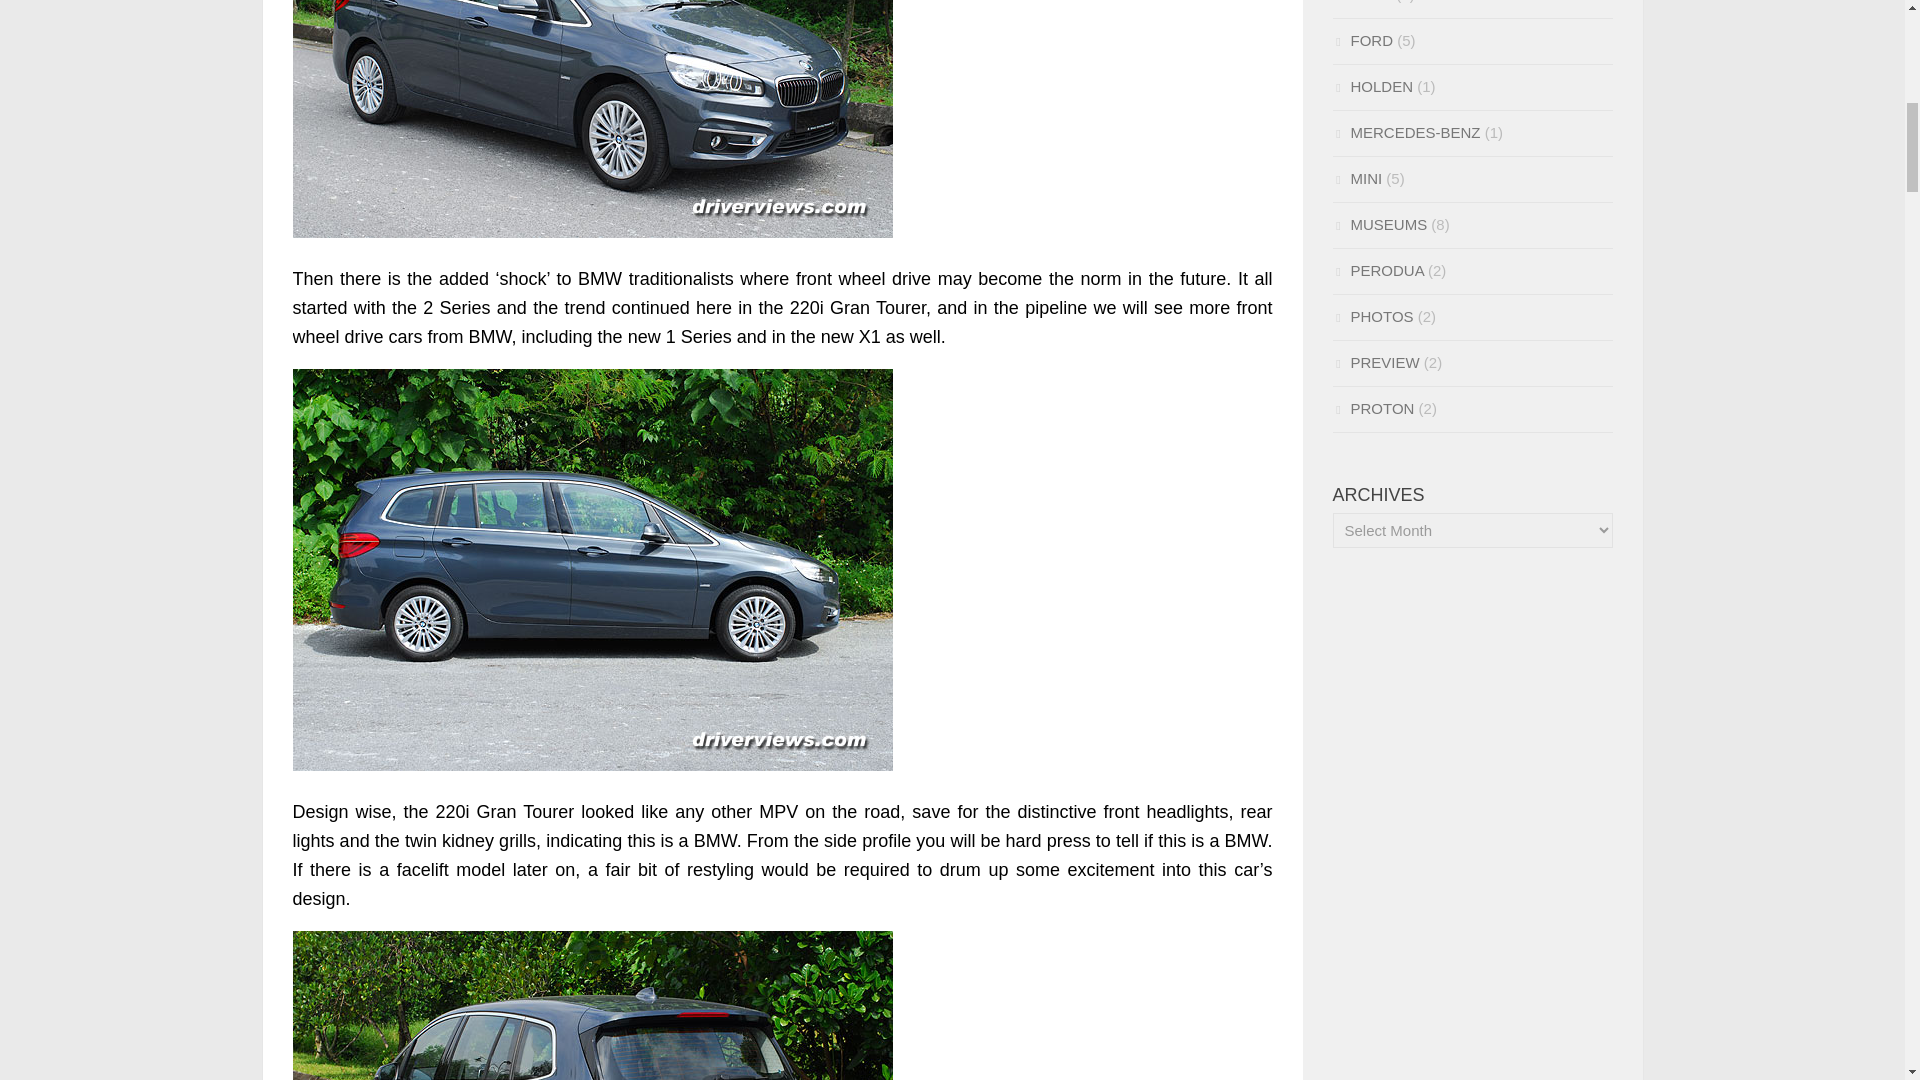  Describe the element at coordinates (1372, 86) in the screenshot. I see `HOLDEN` at that location.